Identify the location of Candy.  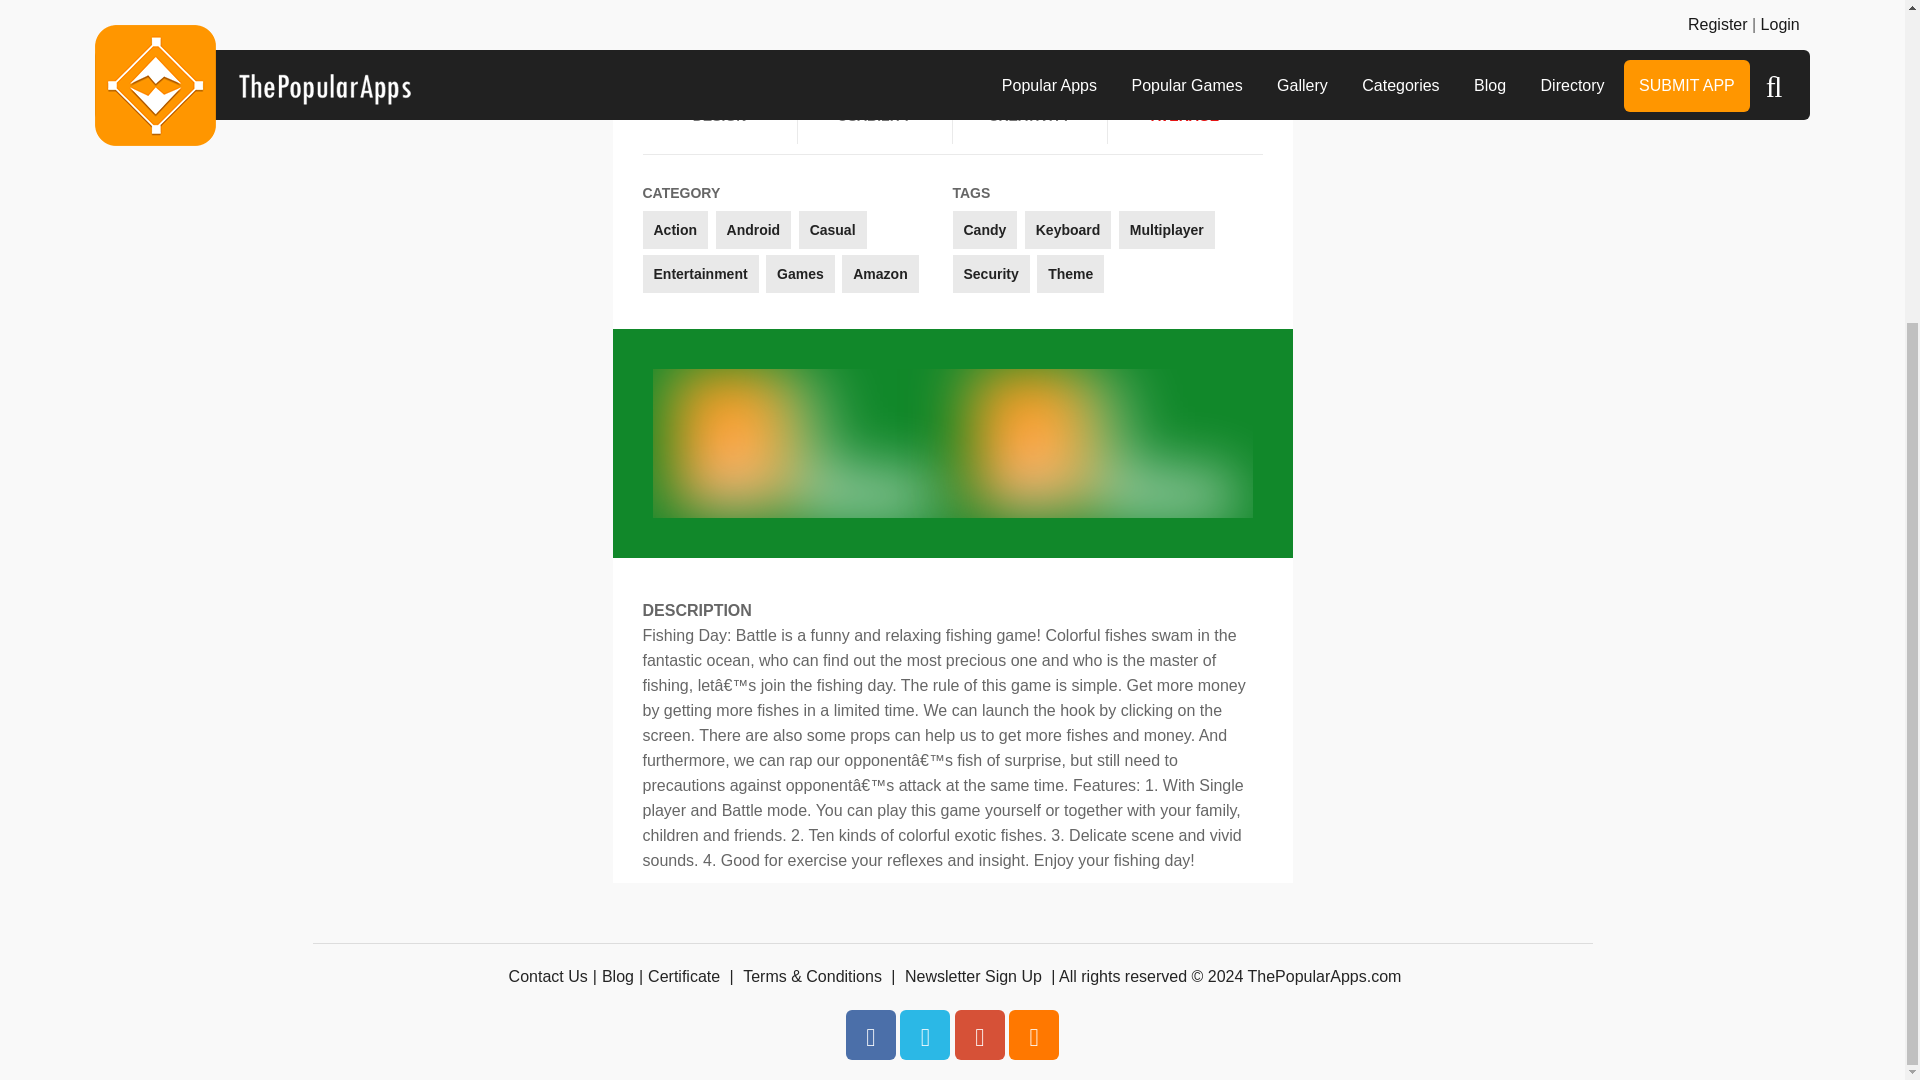
(984, 230).